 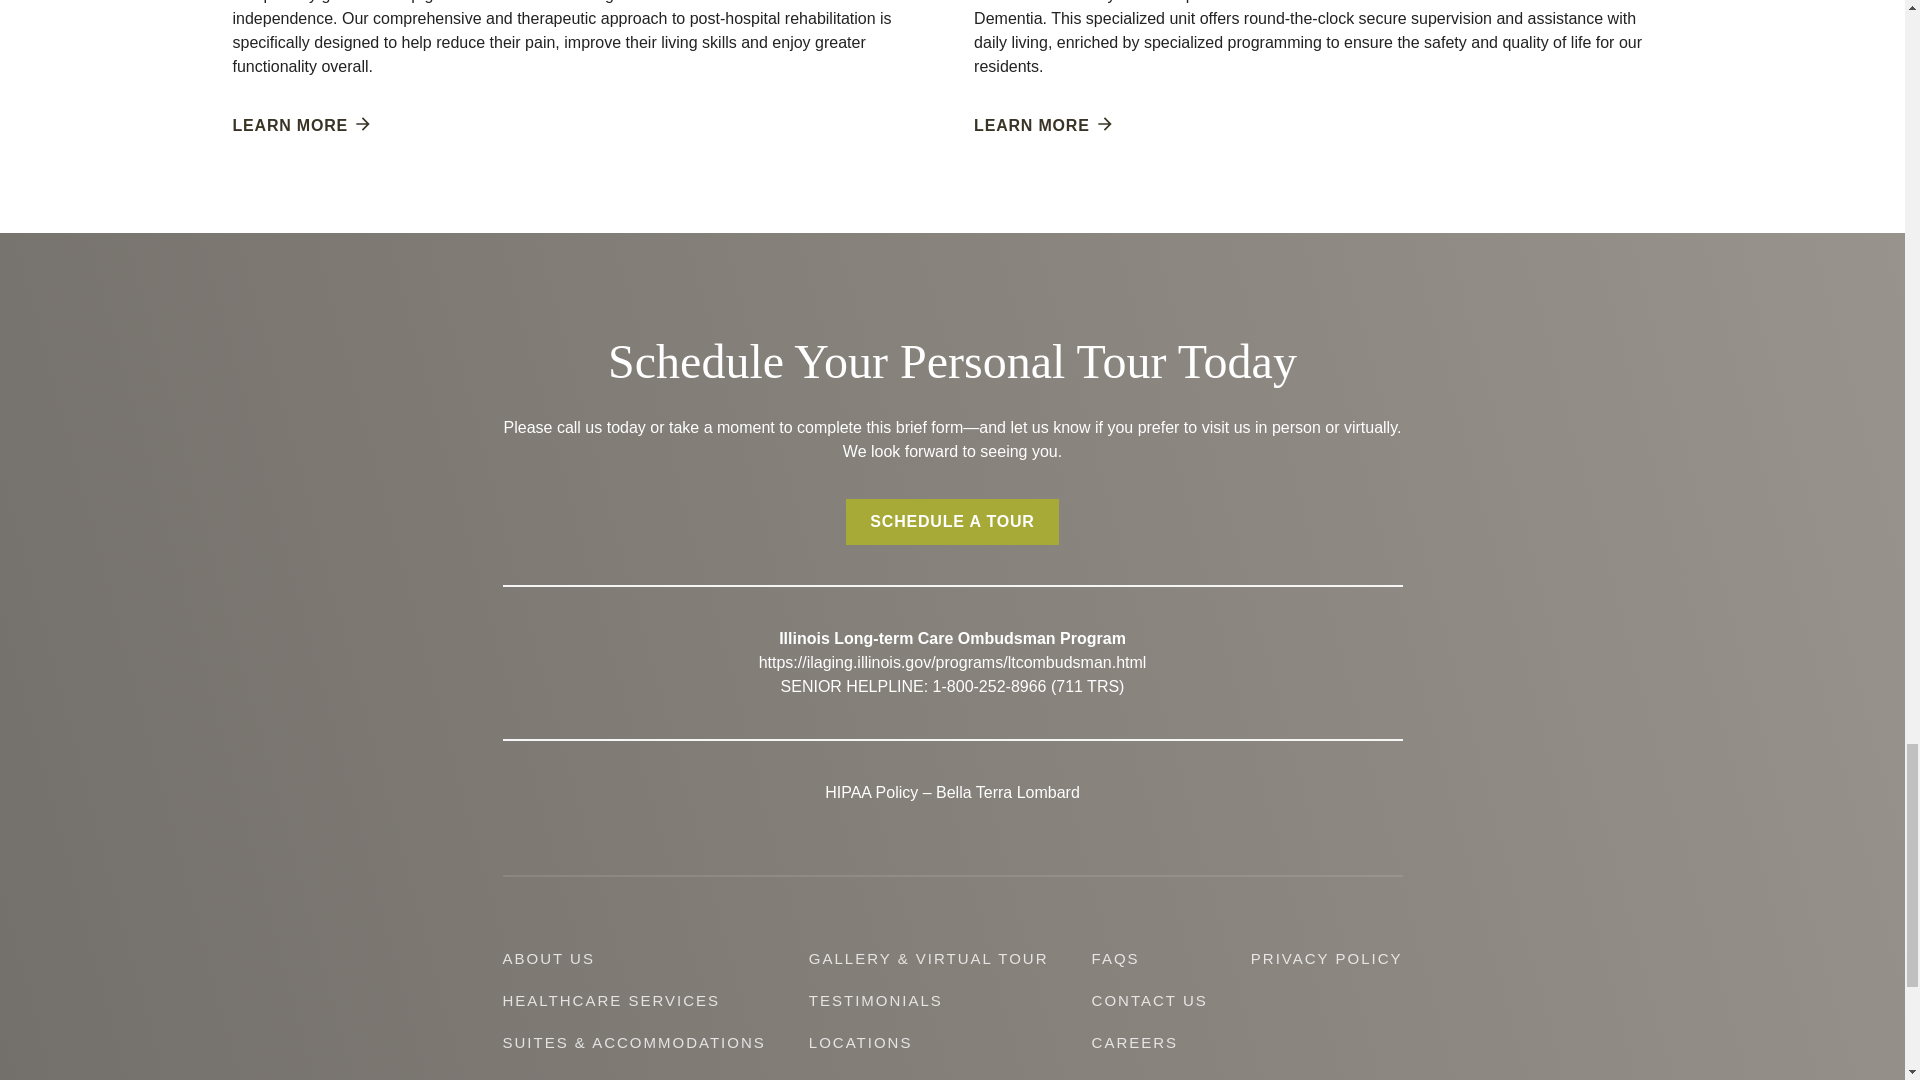 I want to click on TESTIMONIALS, so click(x=875, y=1000).